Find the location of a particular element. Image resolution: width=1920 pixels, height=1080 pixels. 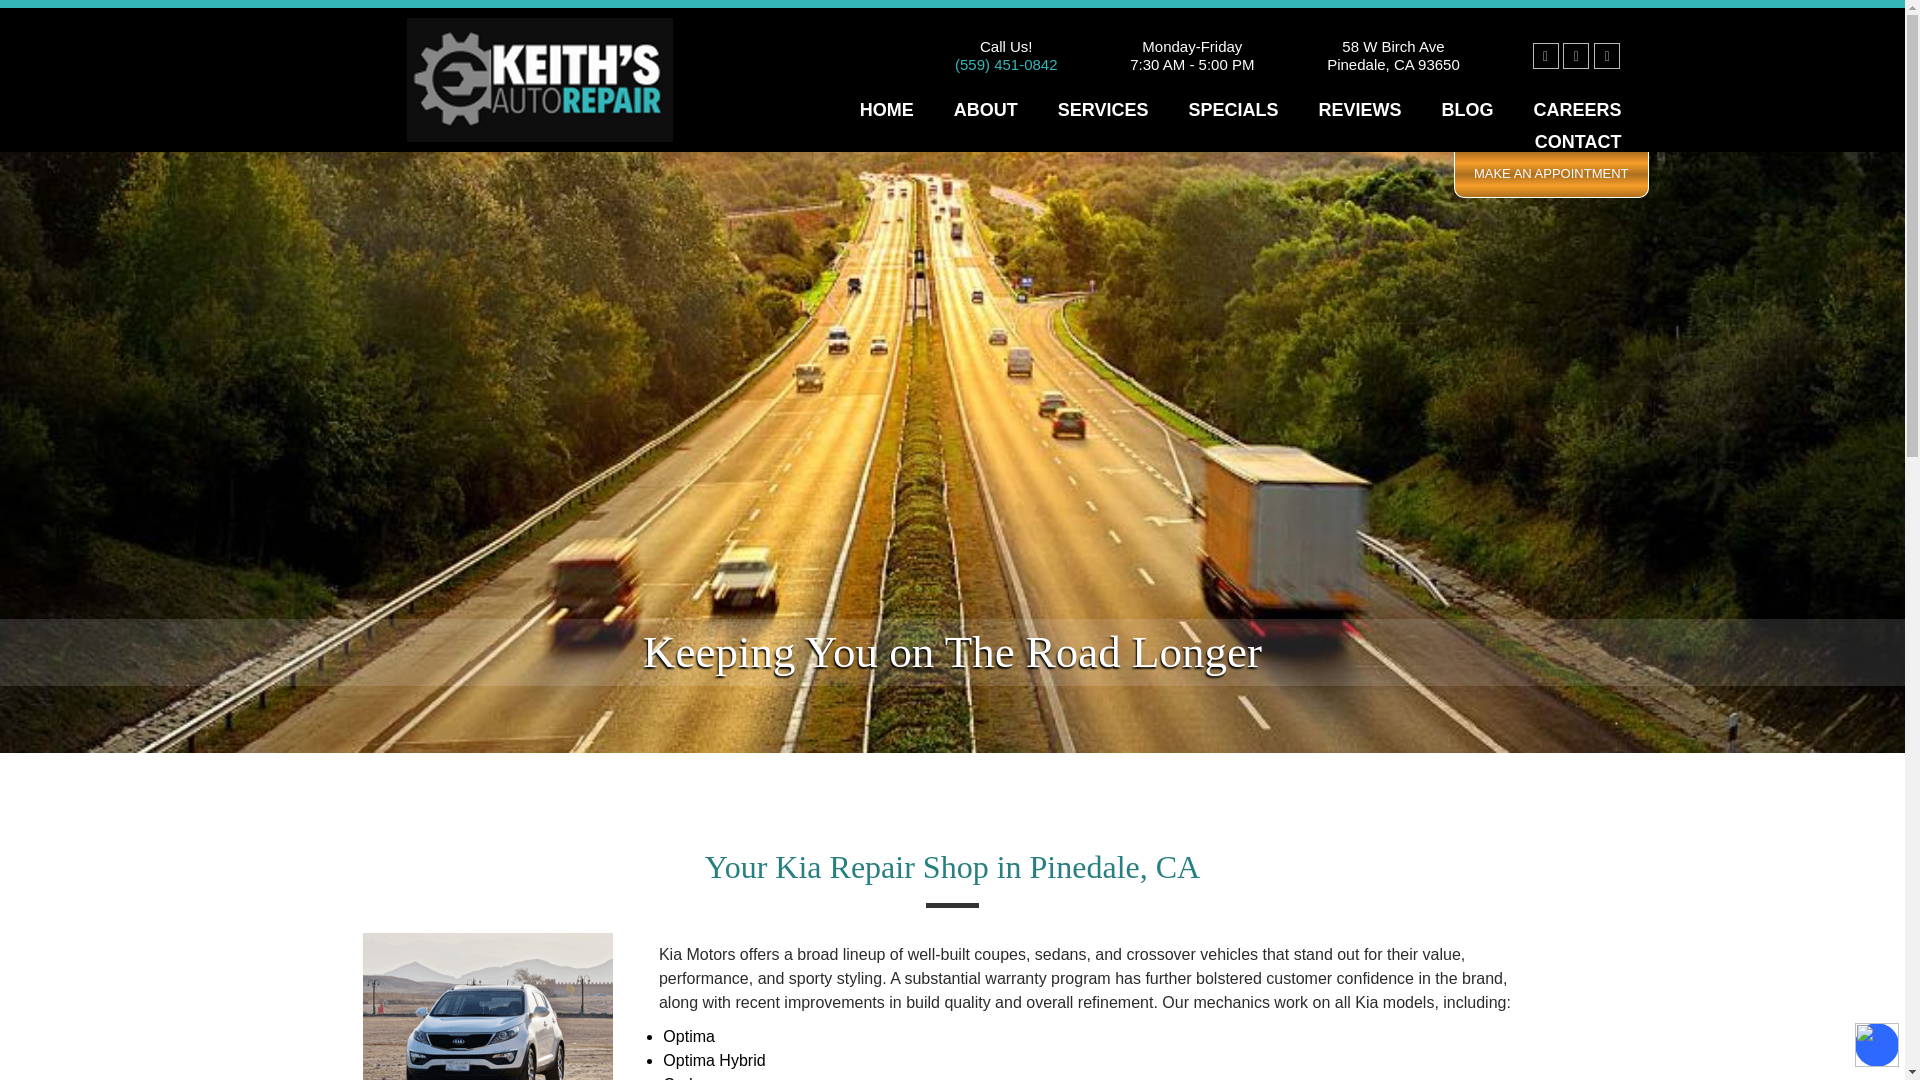

CONTACT is located at coordinates (1578, 142).